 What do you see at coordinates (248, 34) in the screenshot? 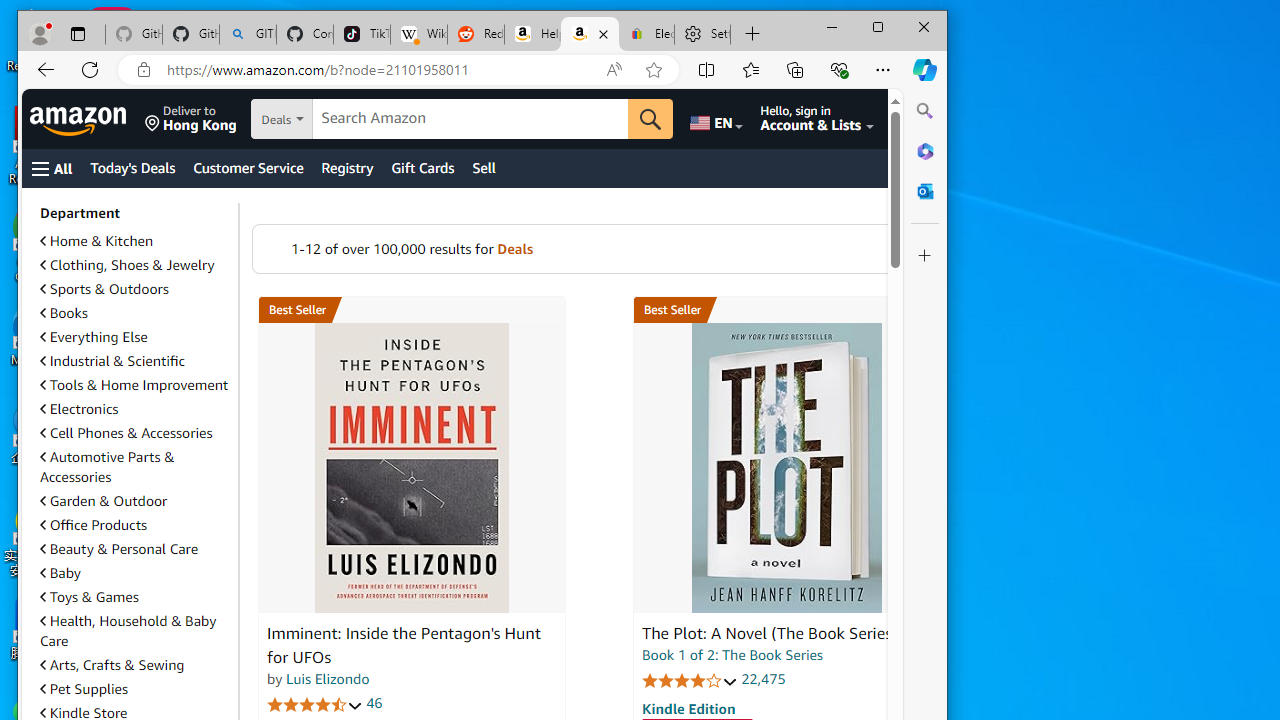
I see `GITHUB - Search` at bounding box center [248, 34].